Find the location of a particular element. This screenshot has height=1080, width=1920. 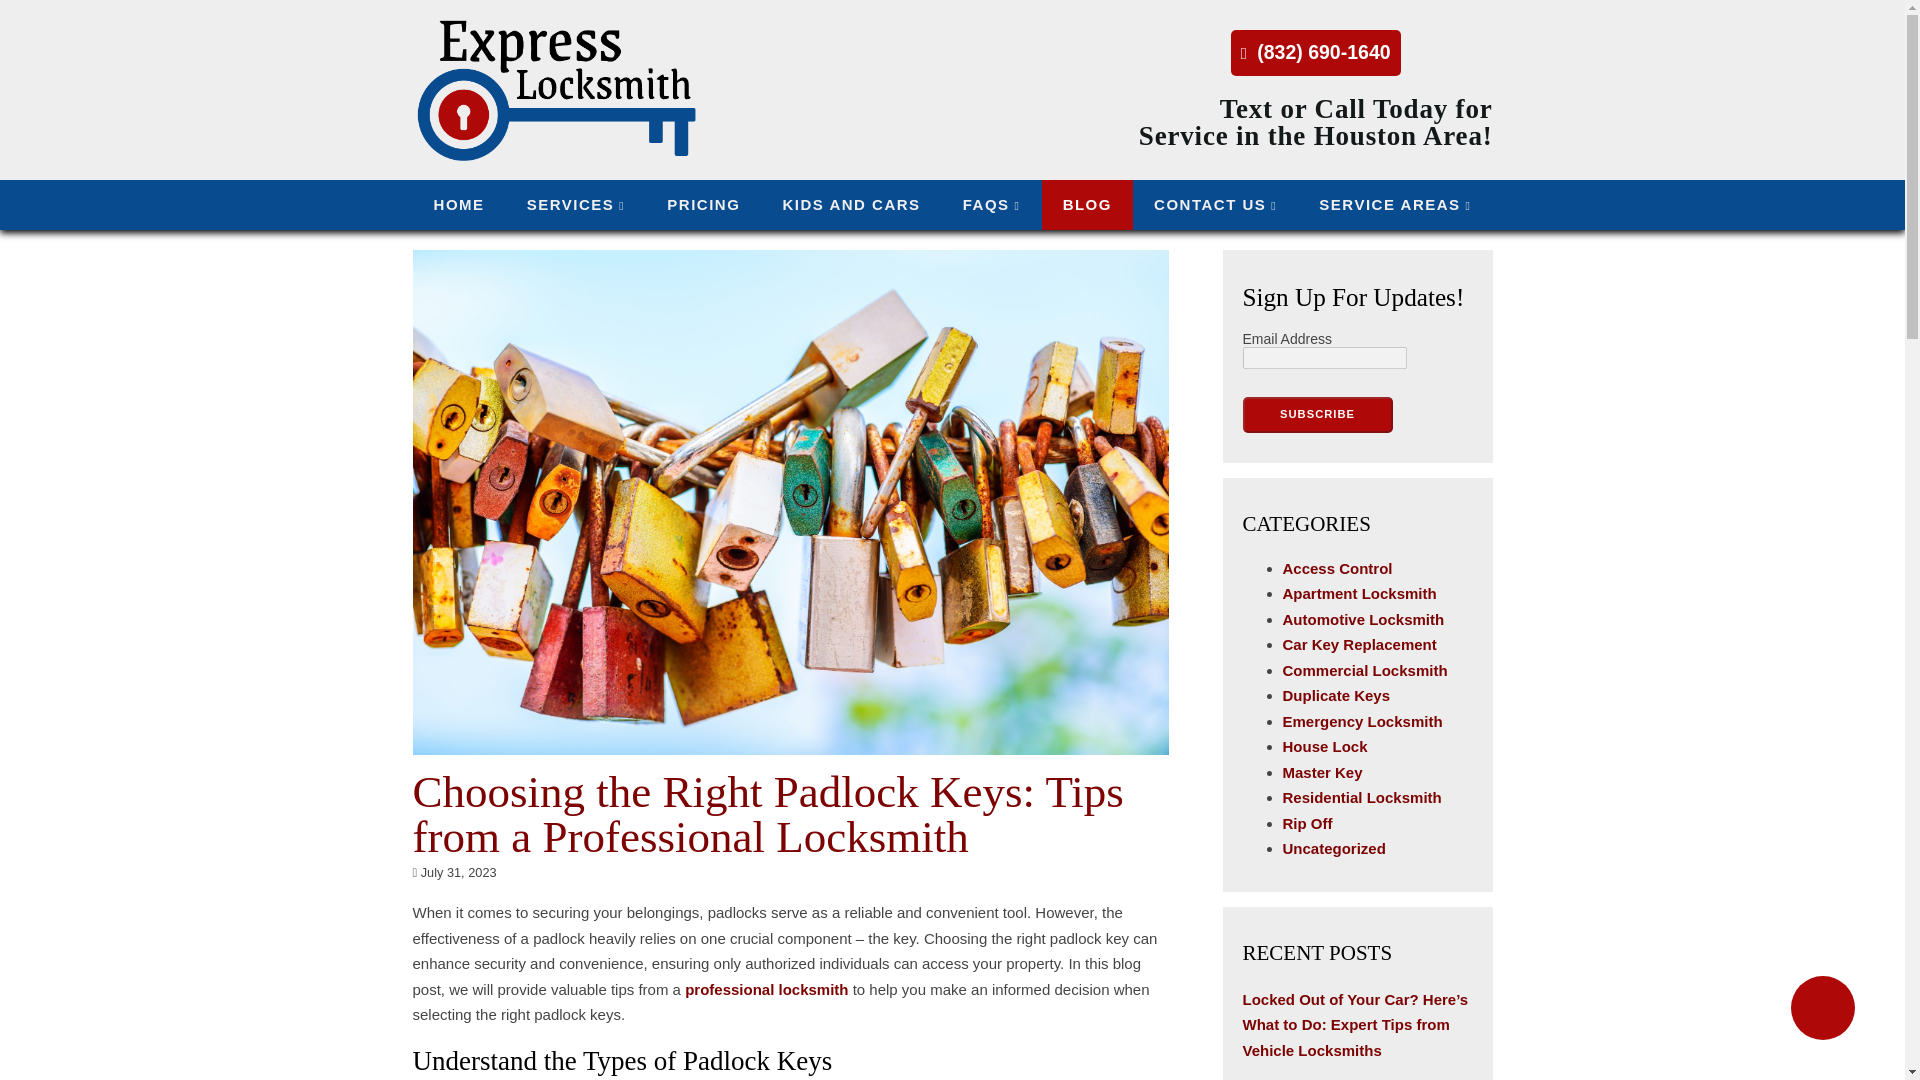

Subscribe is located at coordinates (1317, 415).